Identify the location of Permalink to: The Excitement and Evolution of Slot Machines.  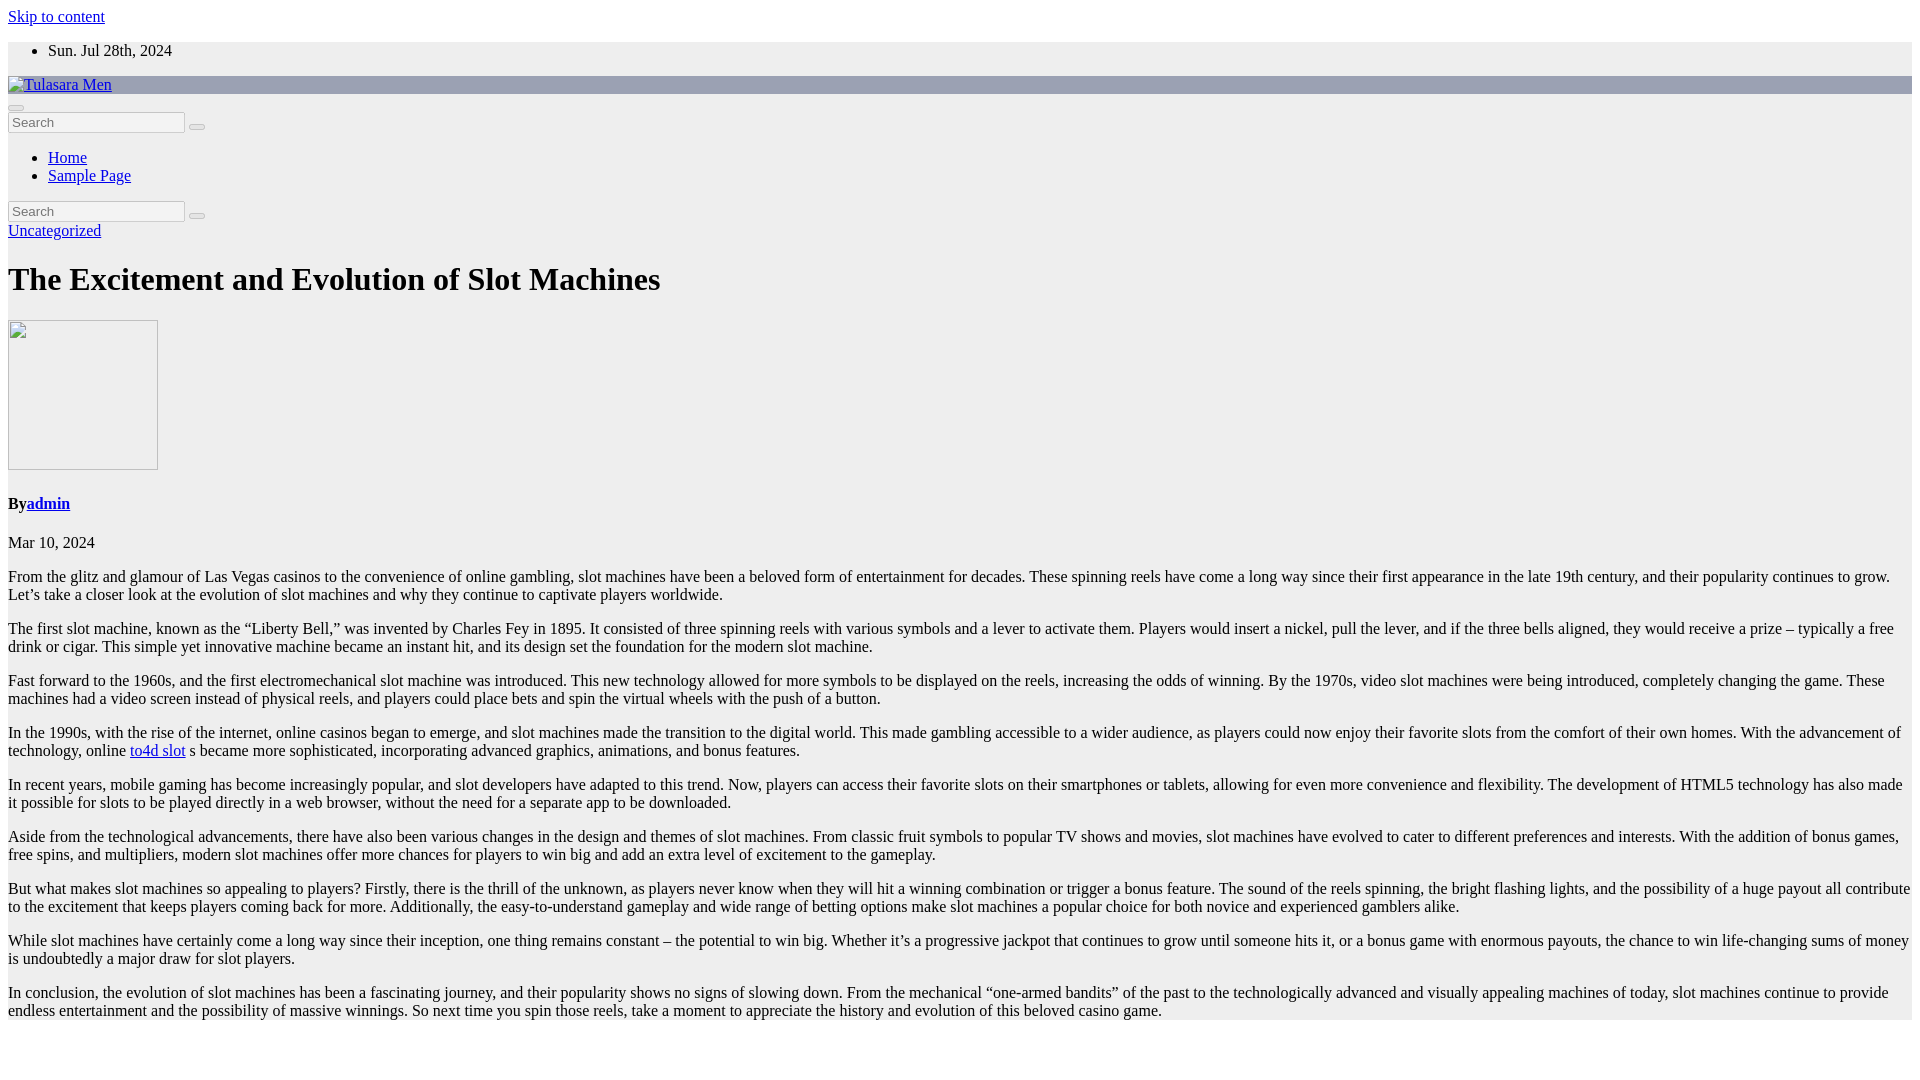
(334, 279).